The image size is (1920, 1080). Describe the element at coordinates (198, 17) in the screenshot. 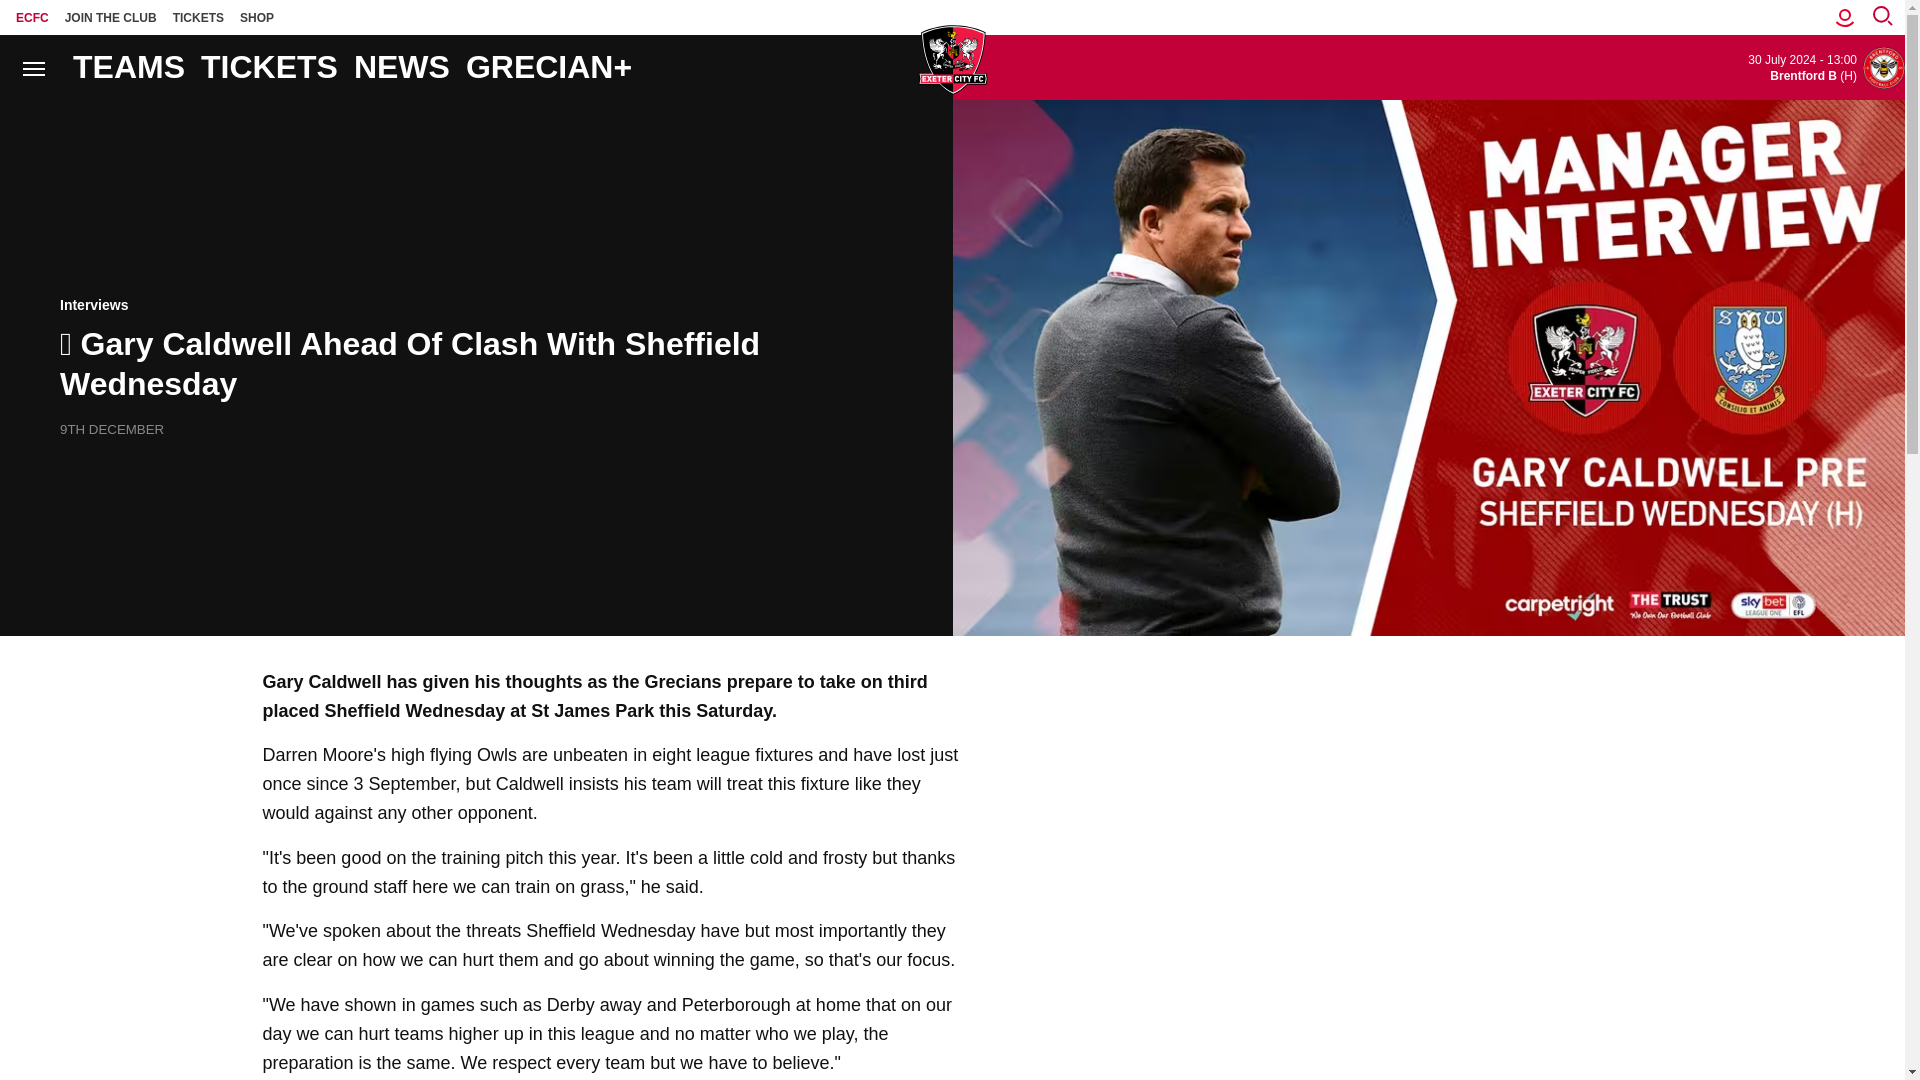

I see `TICKETS` at that location.